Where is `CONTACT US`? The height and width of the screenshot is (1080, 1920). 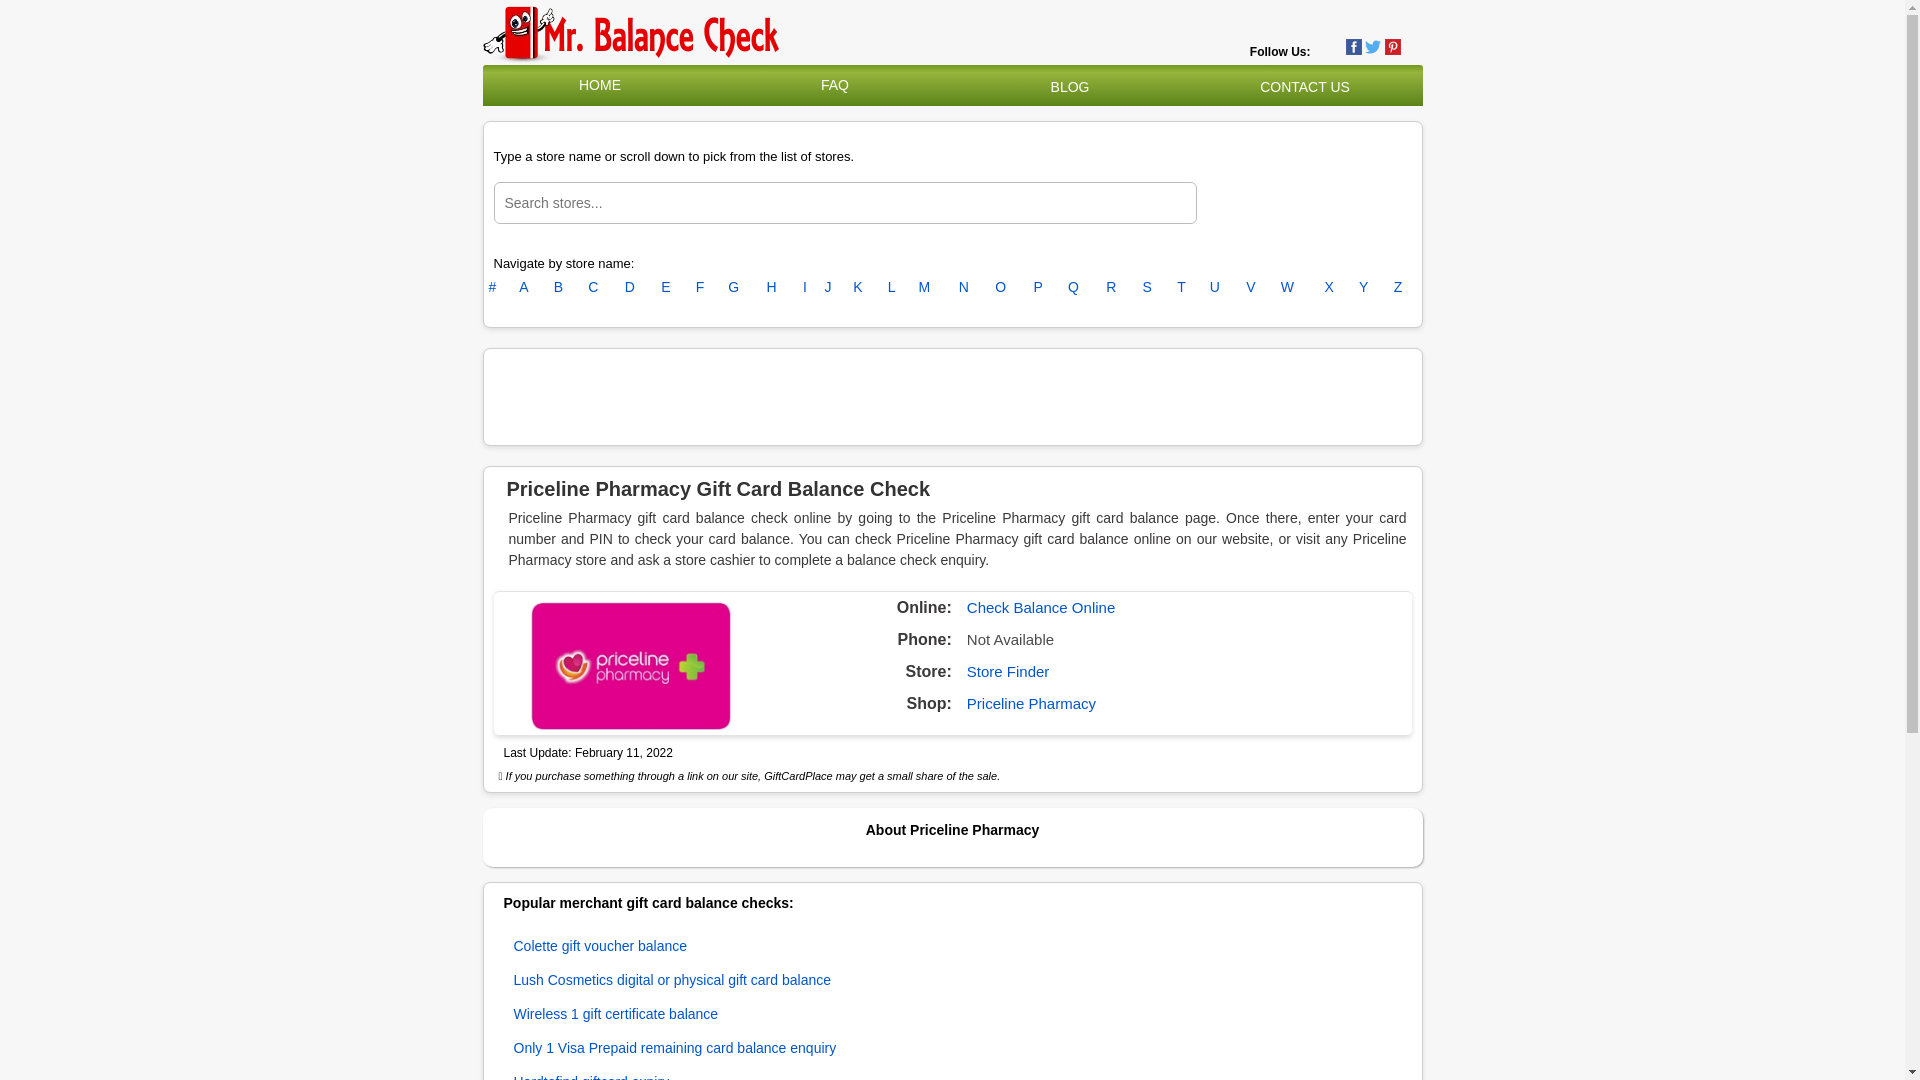
CONTACT US is located at coordinates (1305, 87).